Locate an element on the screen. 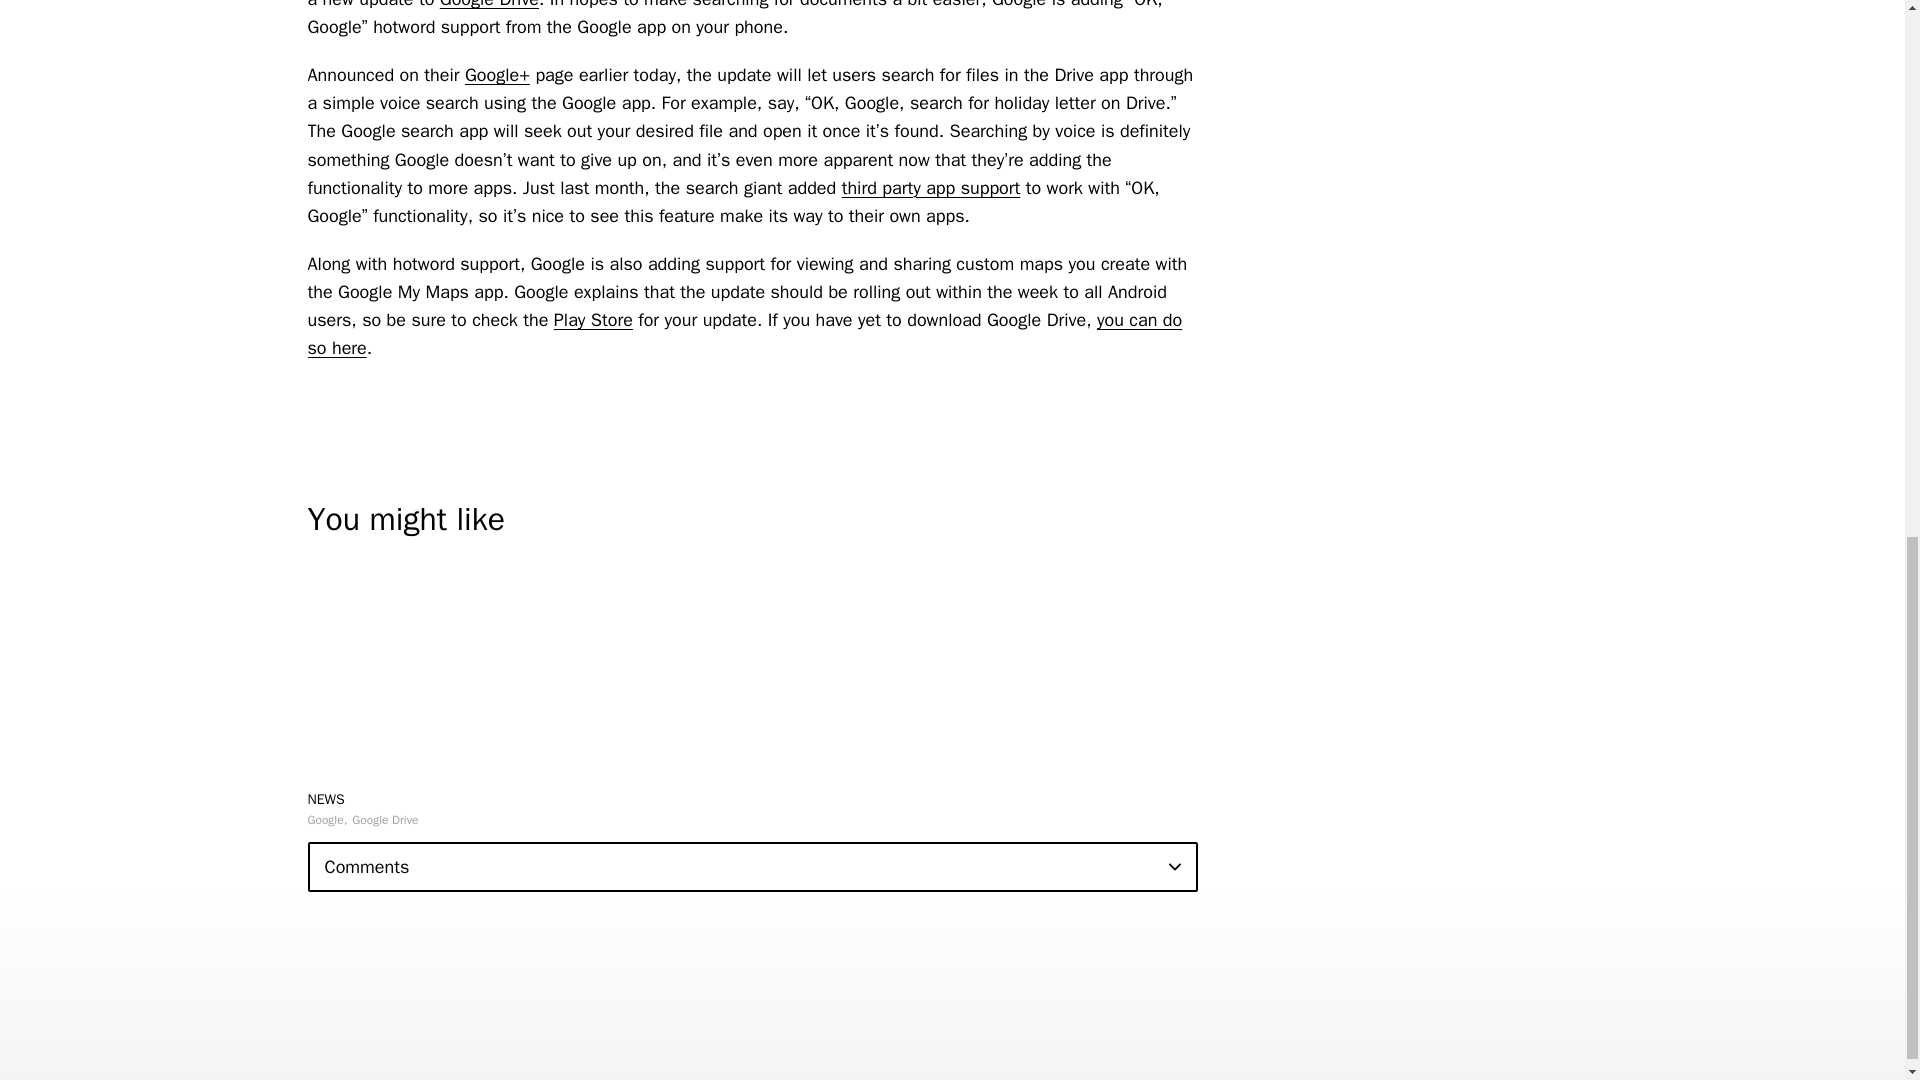  third party app support is located at coordinates (932, 188).